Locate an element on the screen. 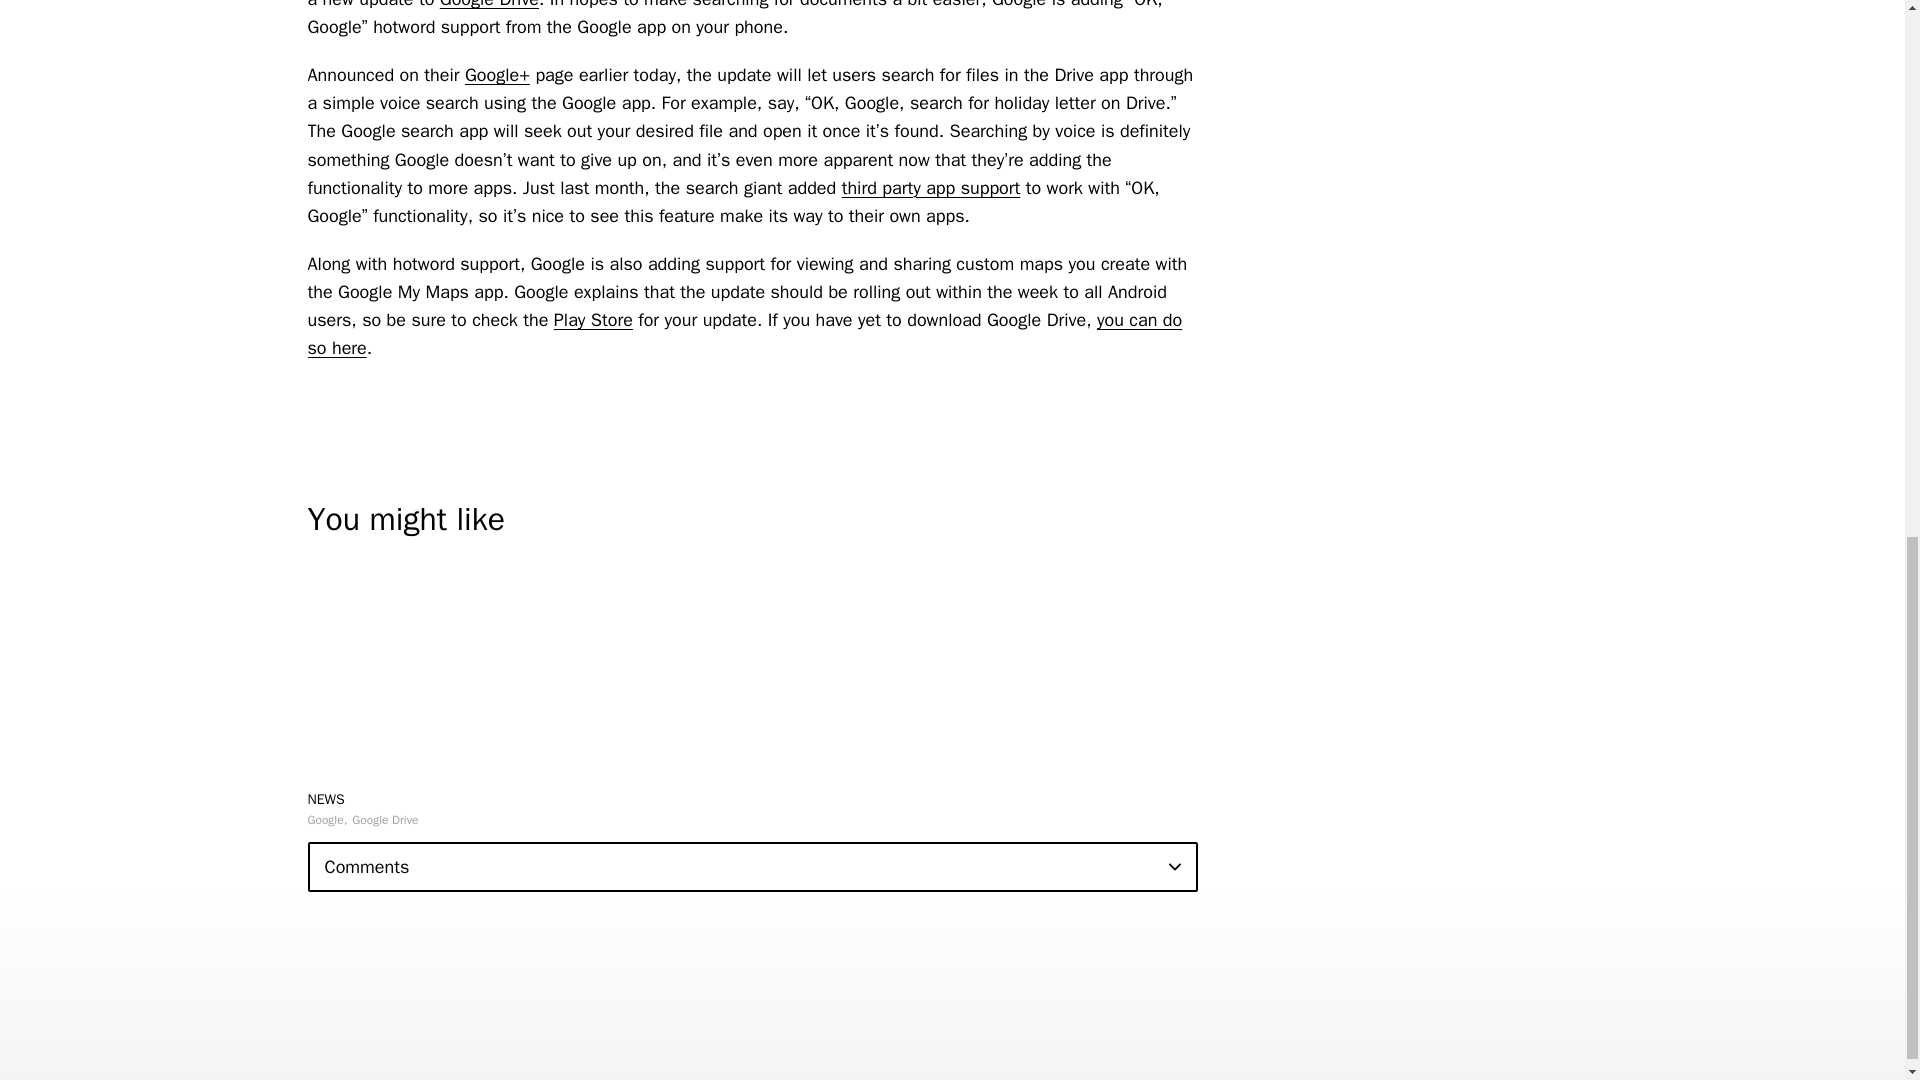  third party app support is located at coordinates (932, 188).